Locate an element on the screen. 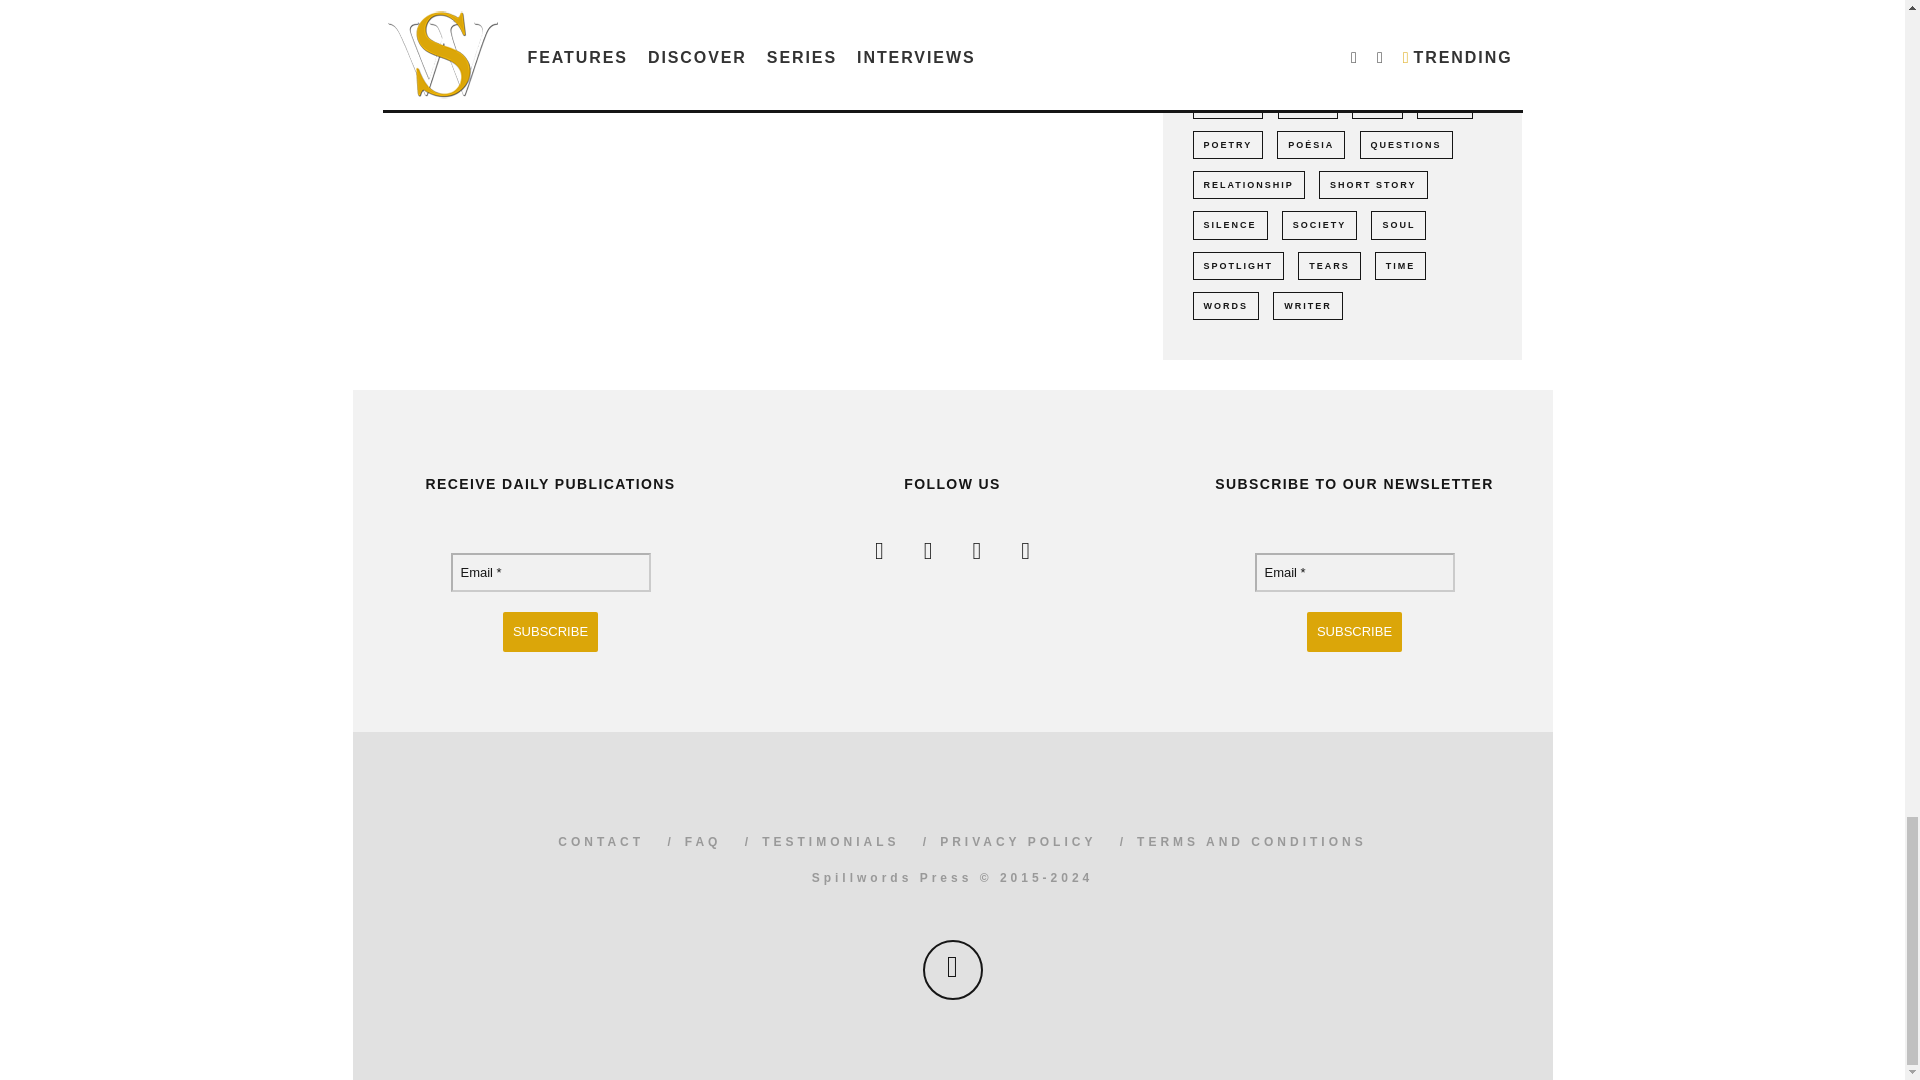  Subscribe is located at coordinates (1354, 632).